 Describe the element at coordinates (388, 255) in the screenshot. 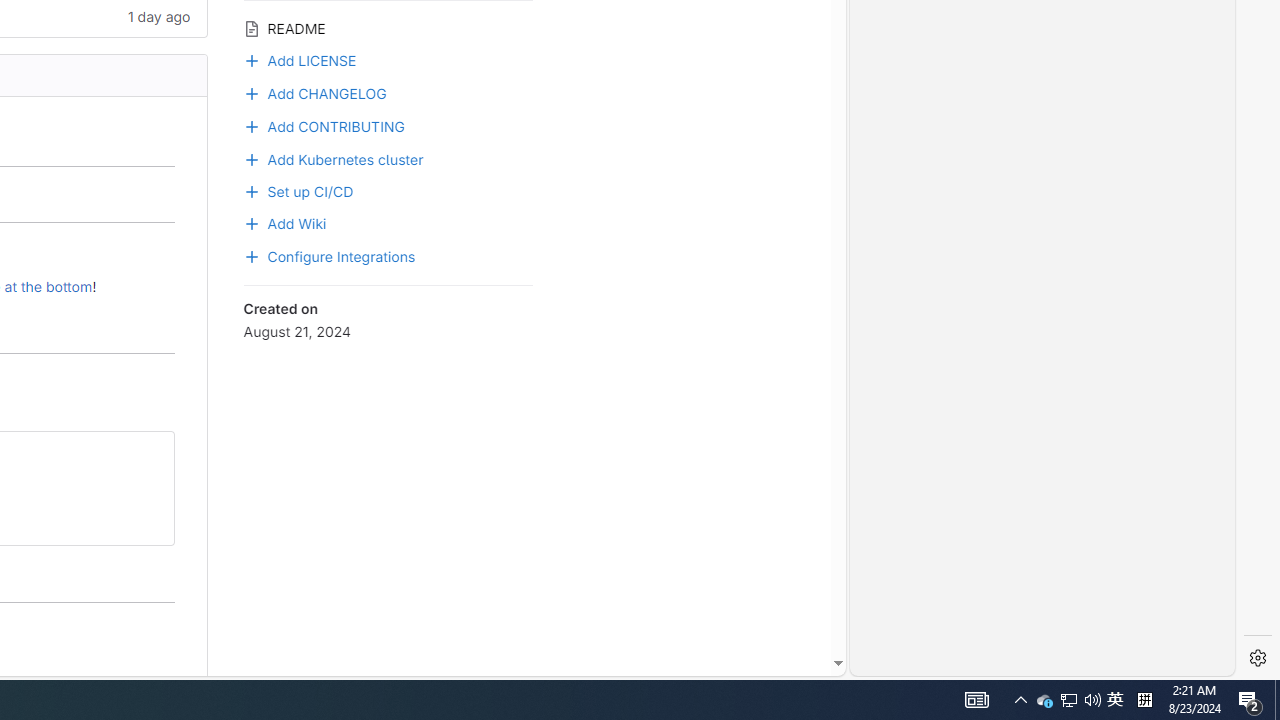

I see `Configure Integrations` at that location.